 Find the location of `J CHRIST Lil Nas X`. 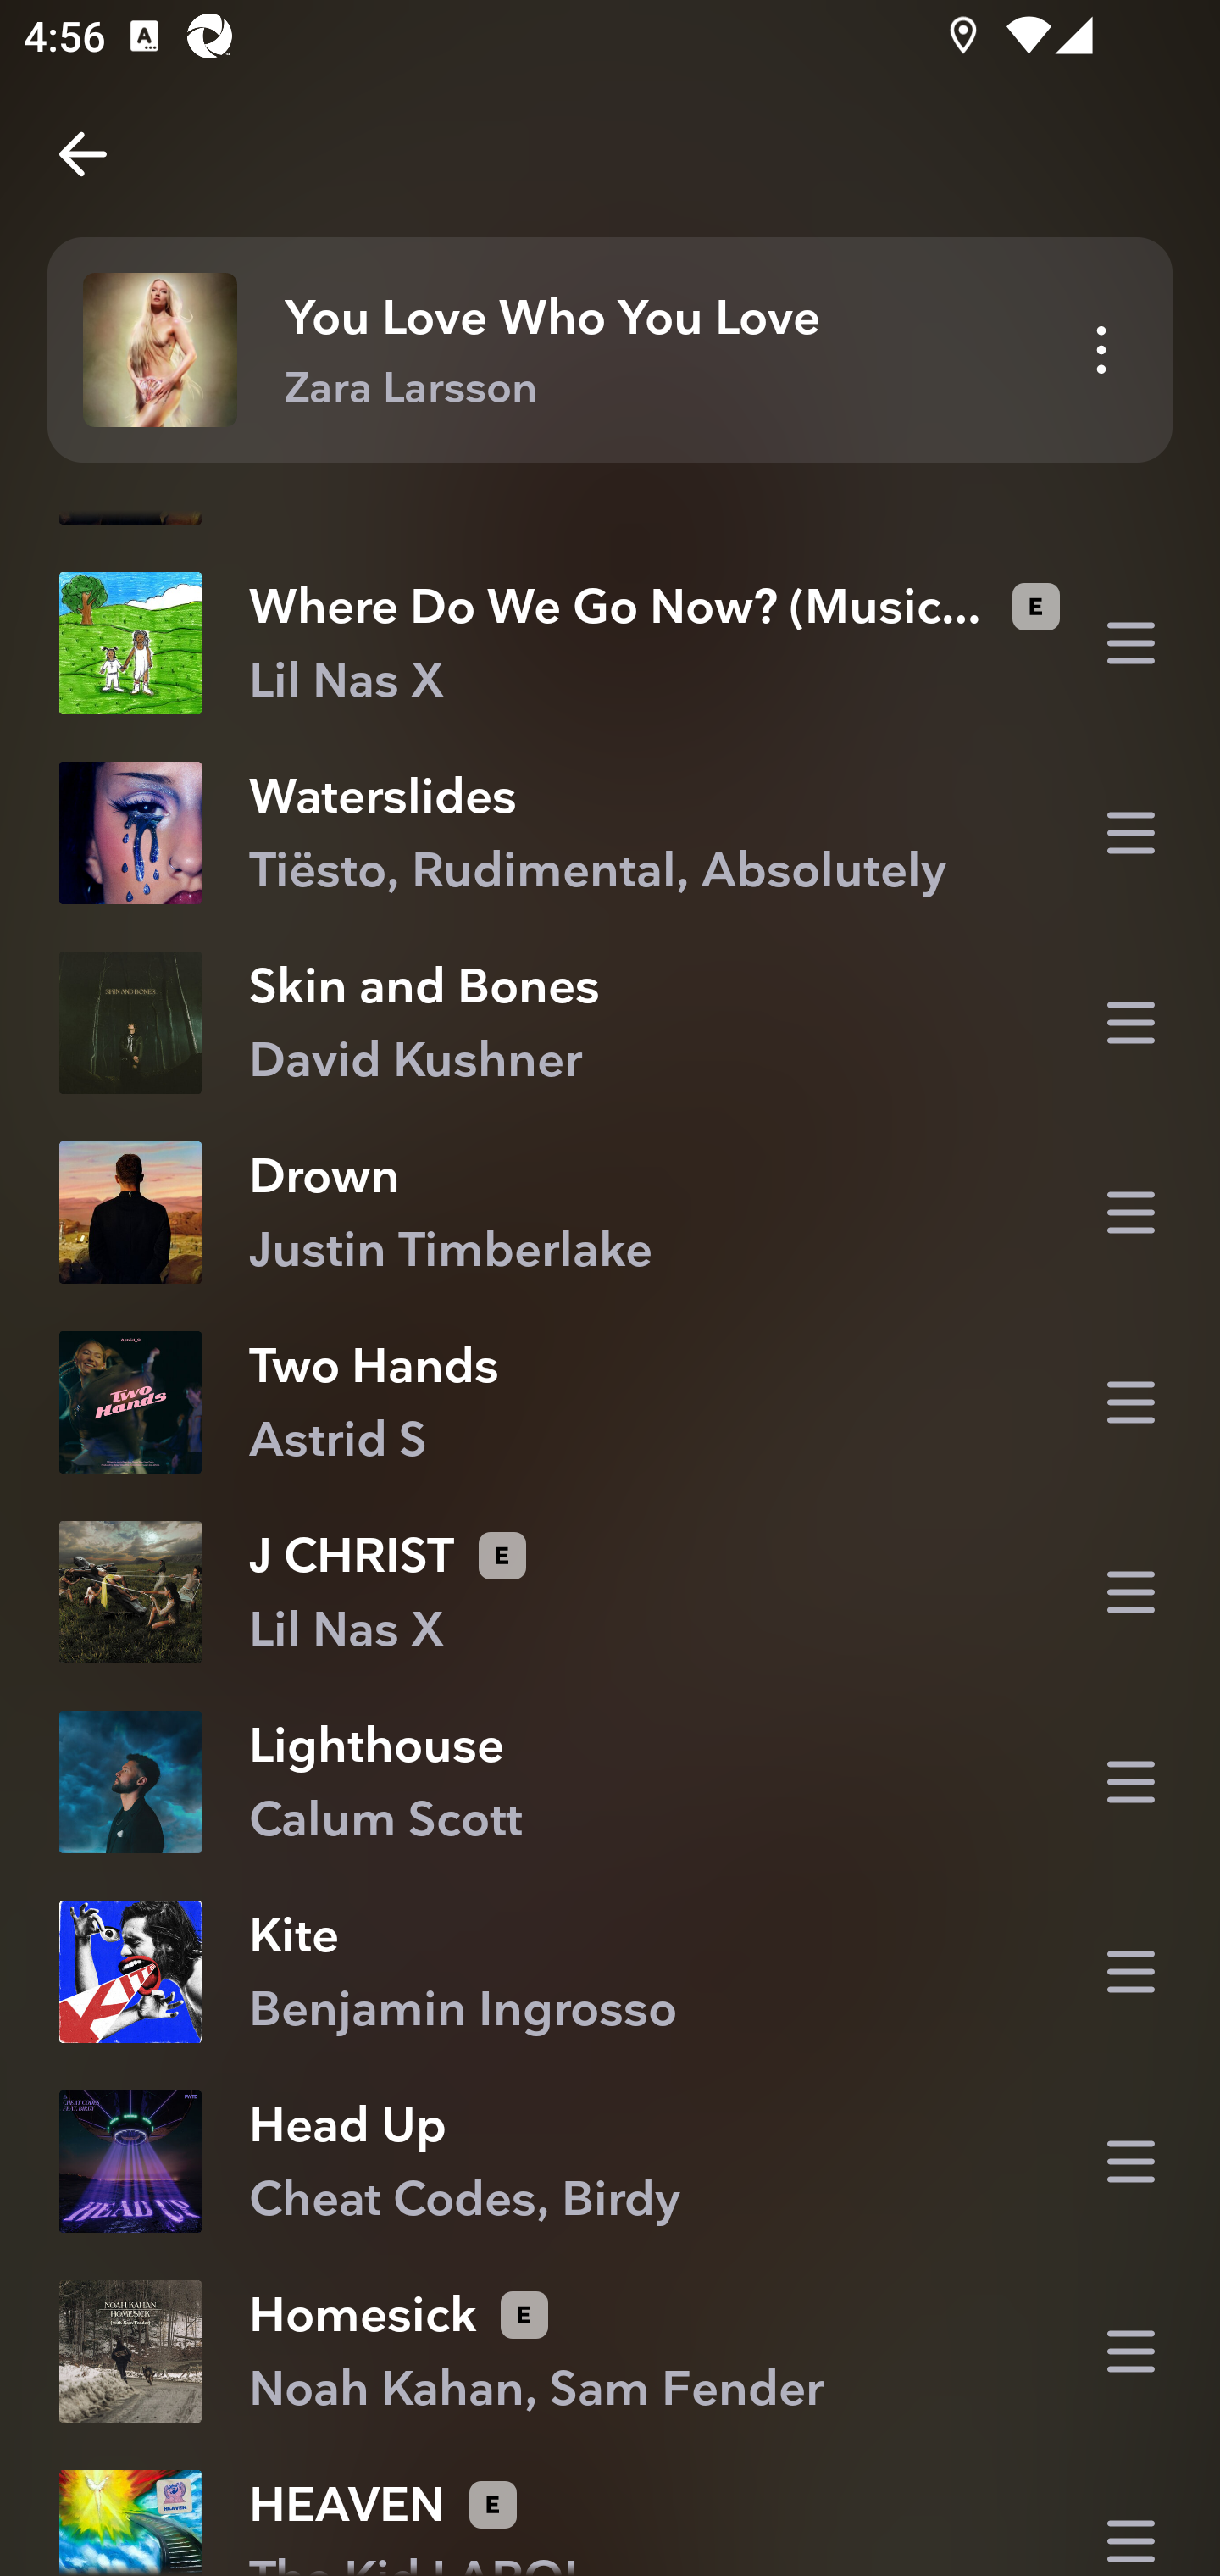

J CHRIST Lil Nas X is located at coordinates (610, 1591).